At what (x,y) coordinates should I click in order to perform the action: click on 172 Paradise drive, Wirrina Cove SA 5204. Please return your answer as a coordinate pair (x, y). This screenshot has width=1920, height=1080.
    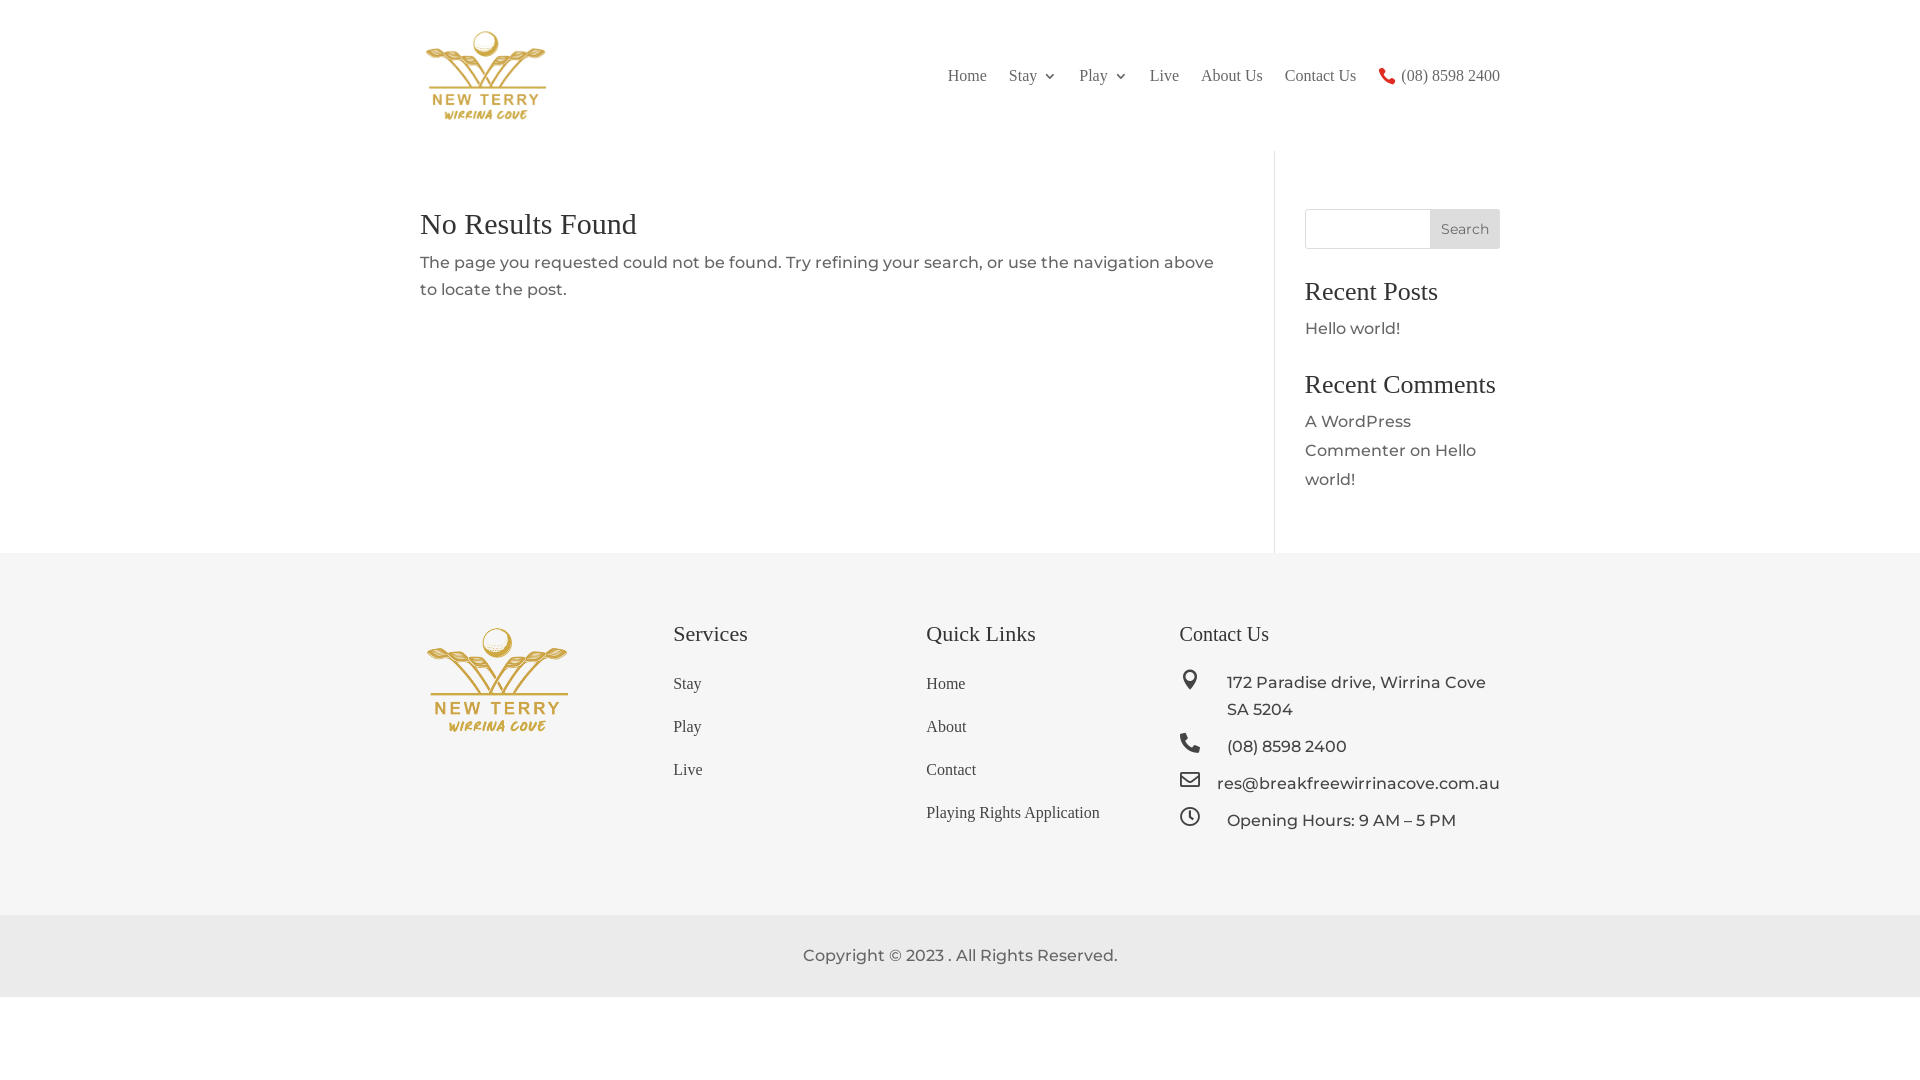
    Looking at the image, I should click on (1356, 696).